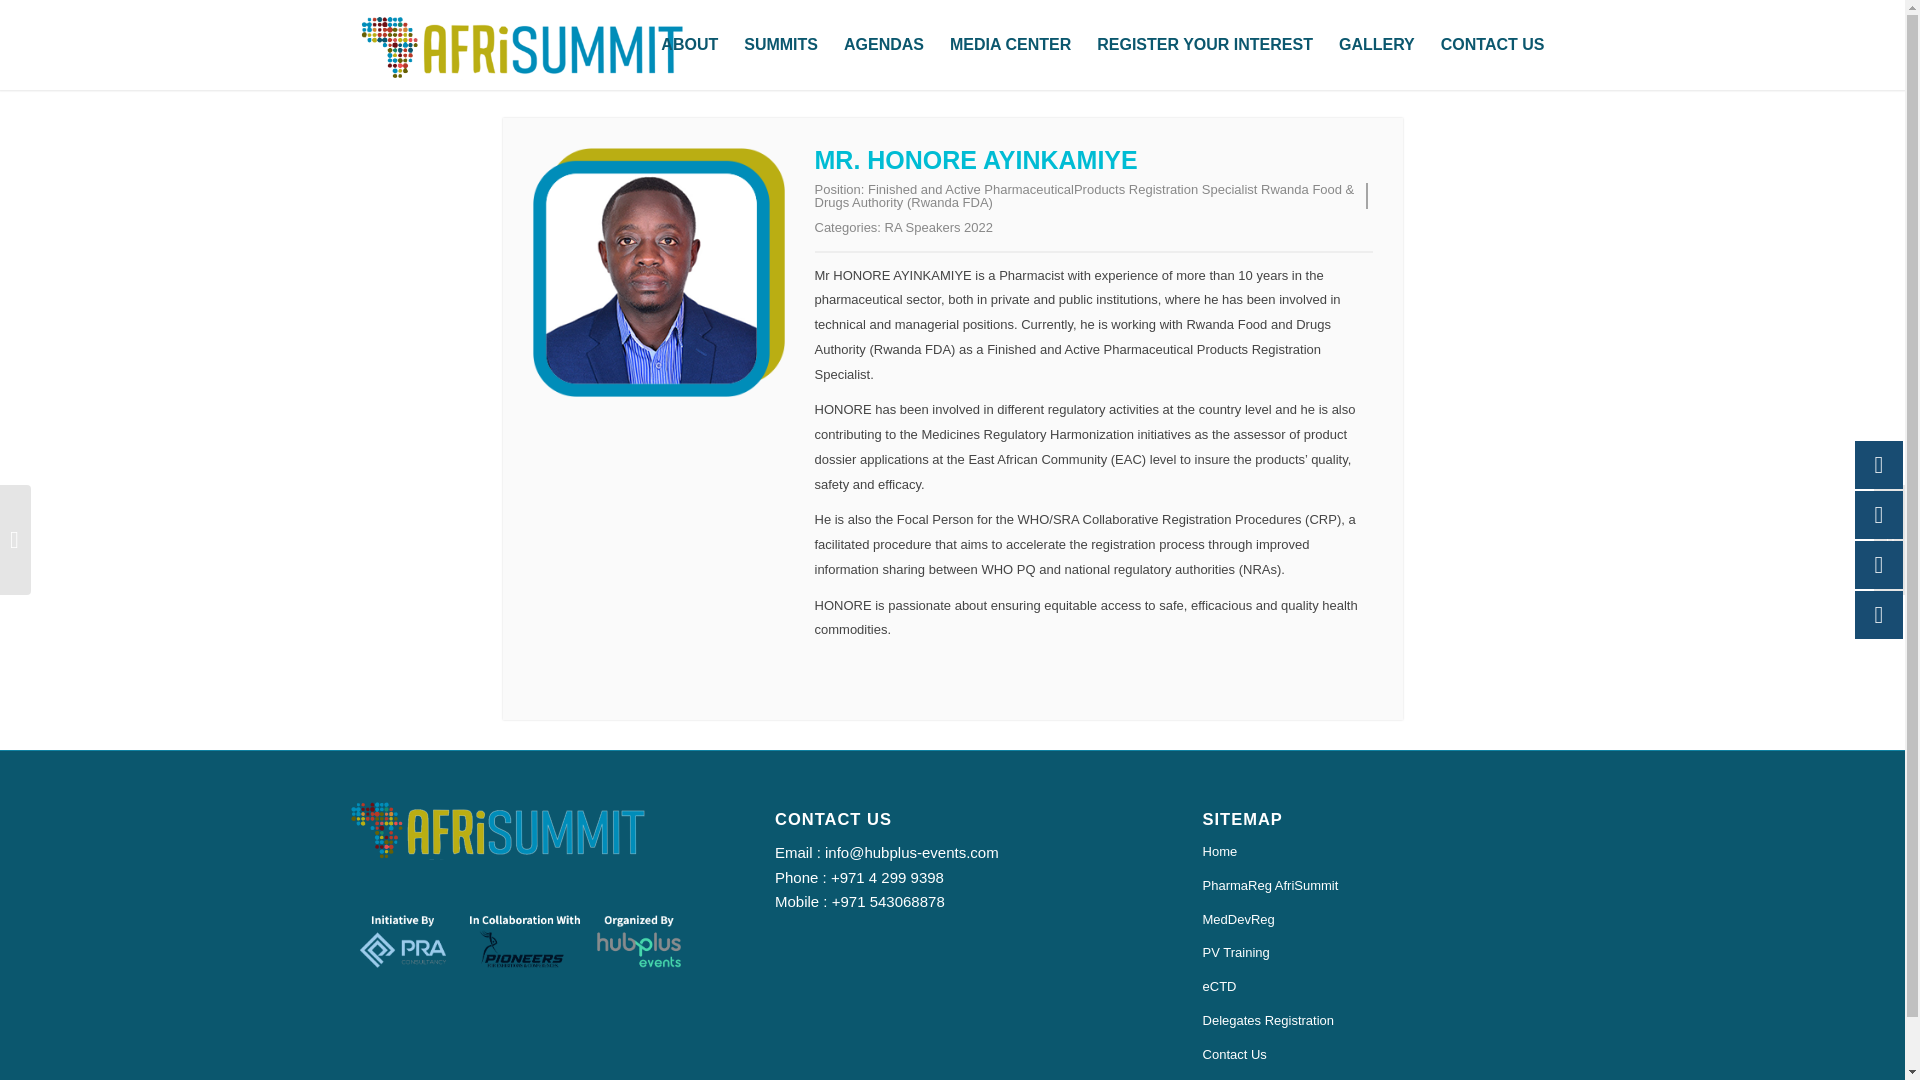 This screenshot has height=1080, width=1920. I want to click on AGENDAS, so click(884, 44).